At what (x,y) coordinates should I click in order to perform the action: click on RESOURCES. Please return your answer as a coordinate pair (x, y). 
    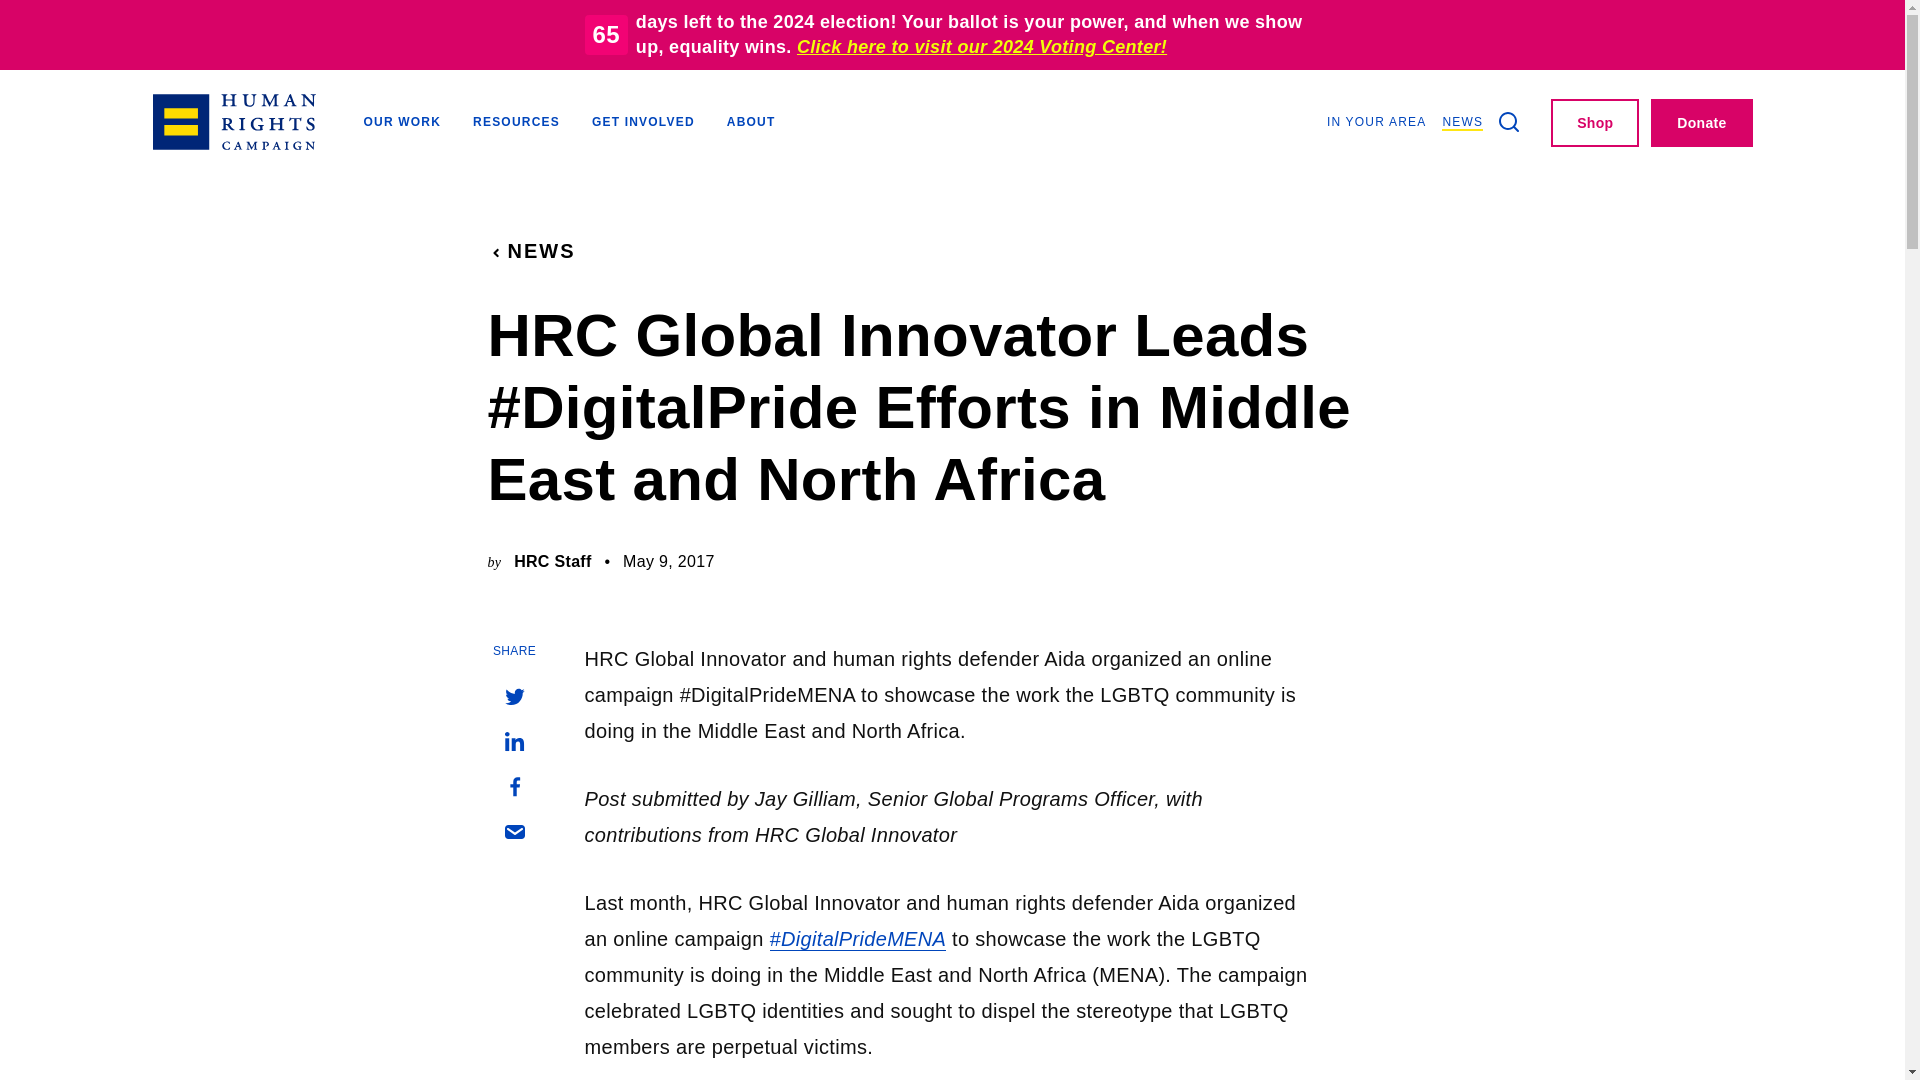
    Looking at the image, I should click on (516, 124).